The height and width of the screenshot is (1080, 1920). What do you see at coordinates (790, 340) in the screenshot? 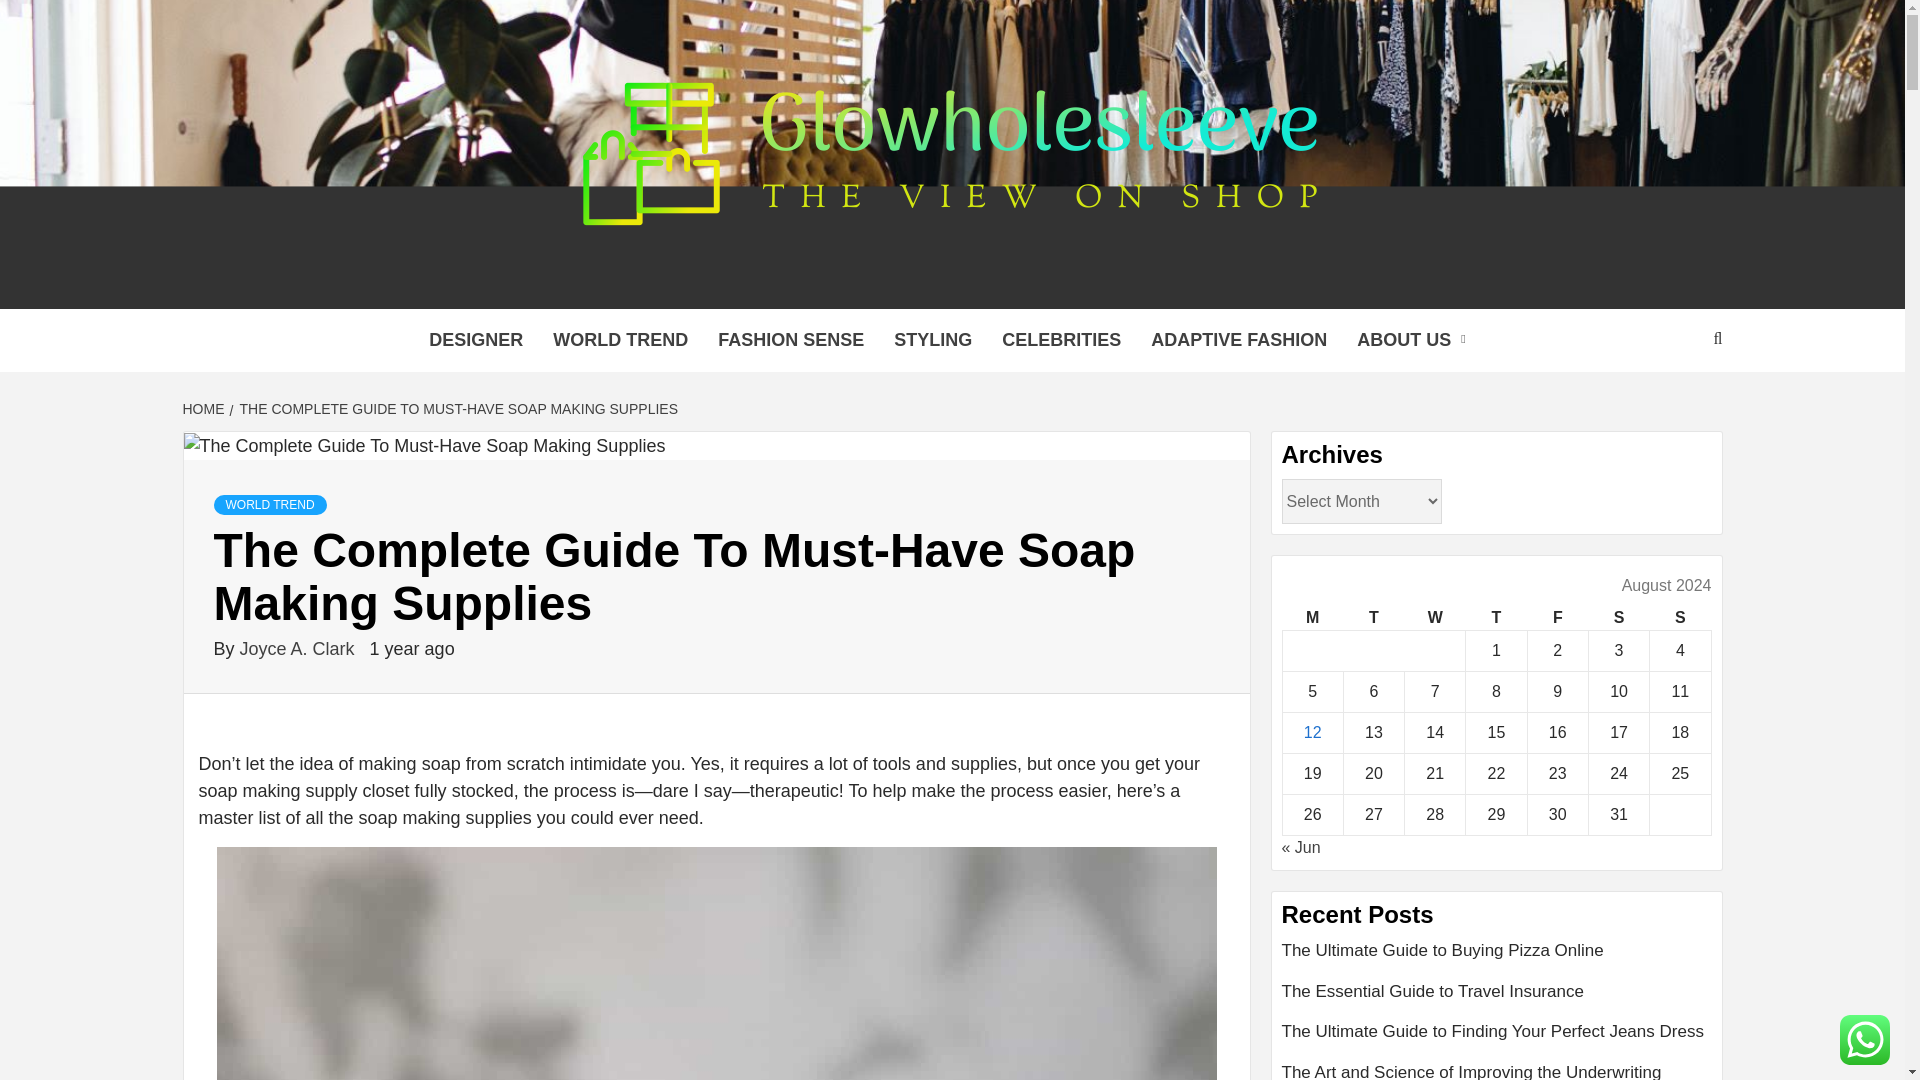
I see `FASHION SENSE` at bounding box center [790, 340].